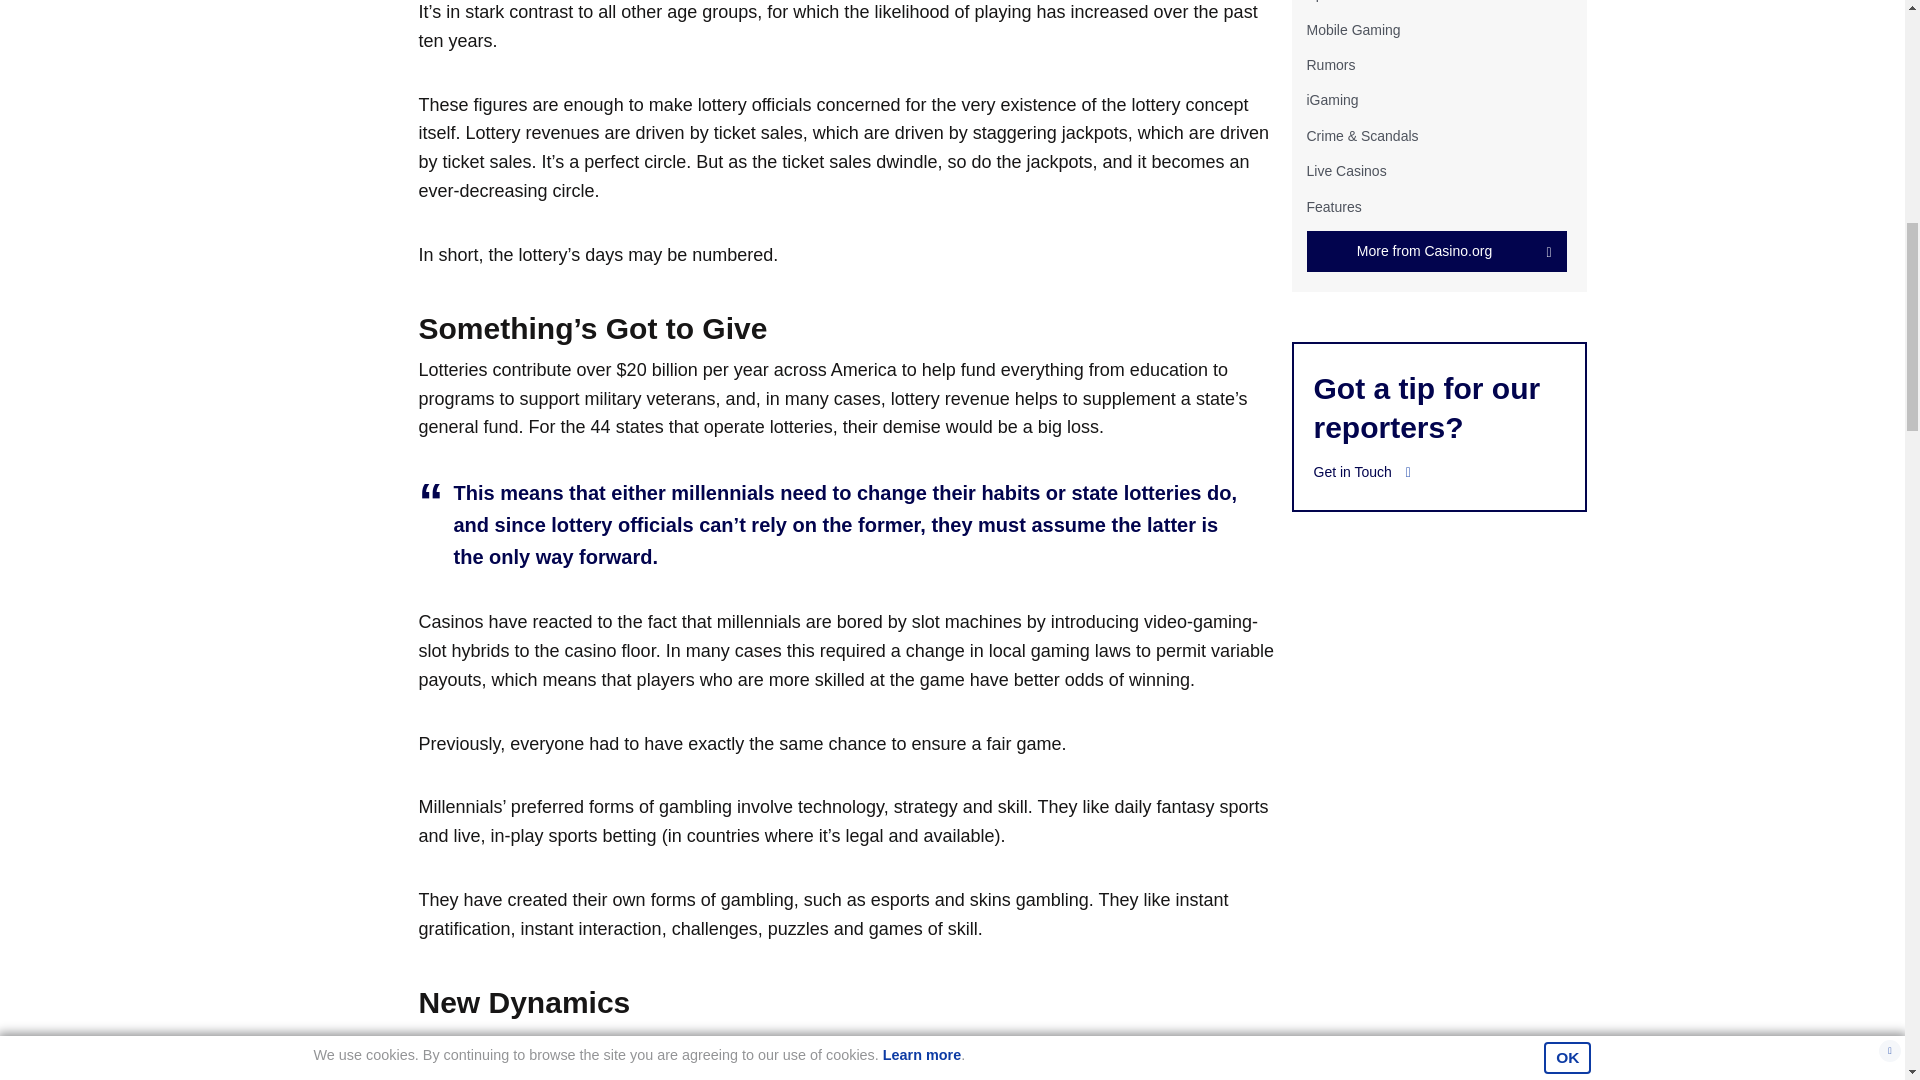  What do you see at coordinates (1333, 205) in the screenshot?
I see `Features` at bounding box center [1333, 205].